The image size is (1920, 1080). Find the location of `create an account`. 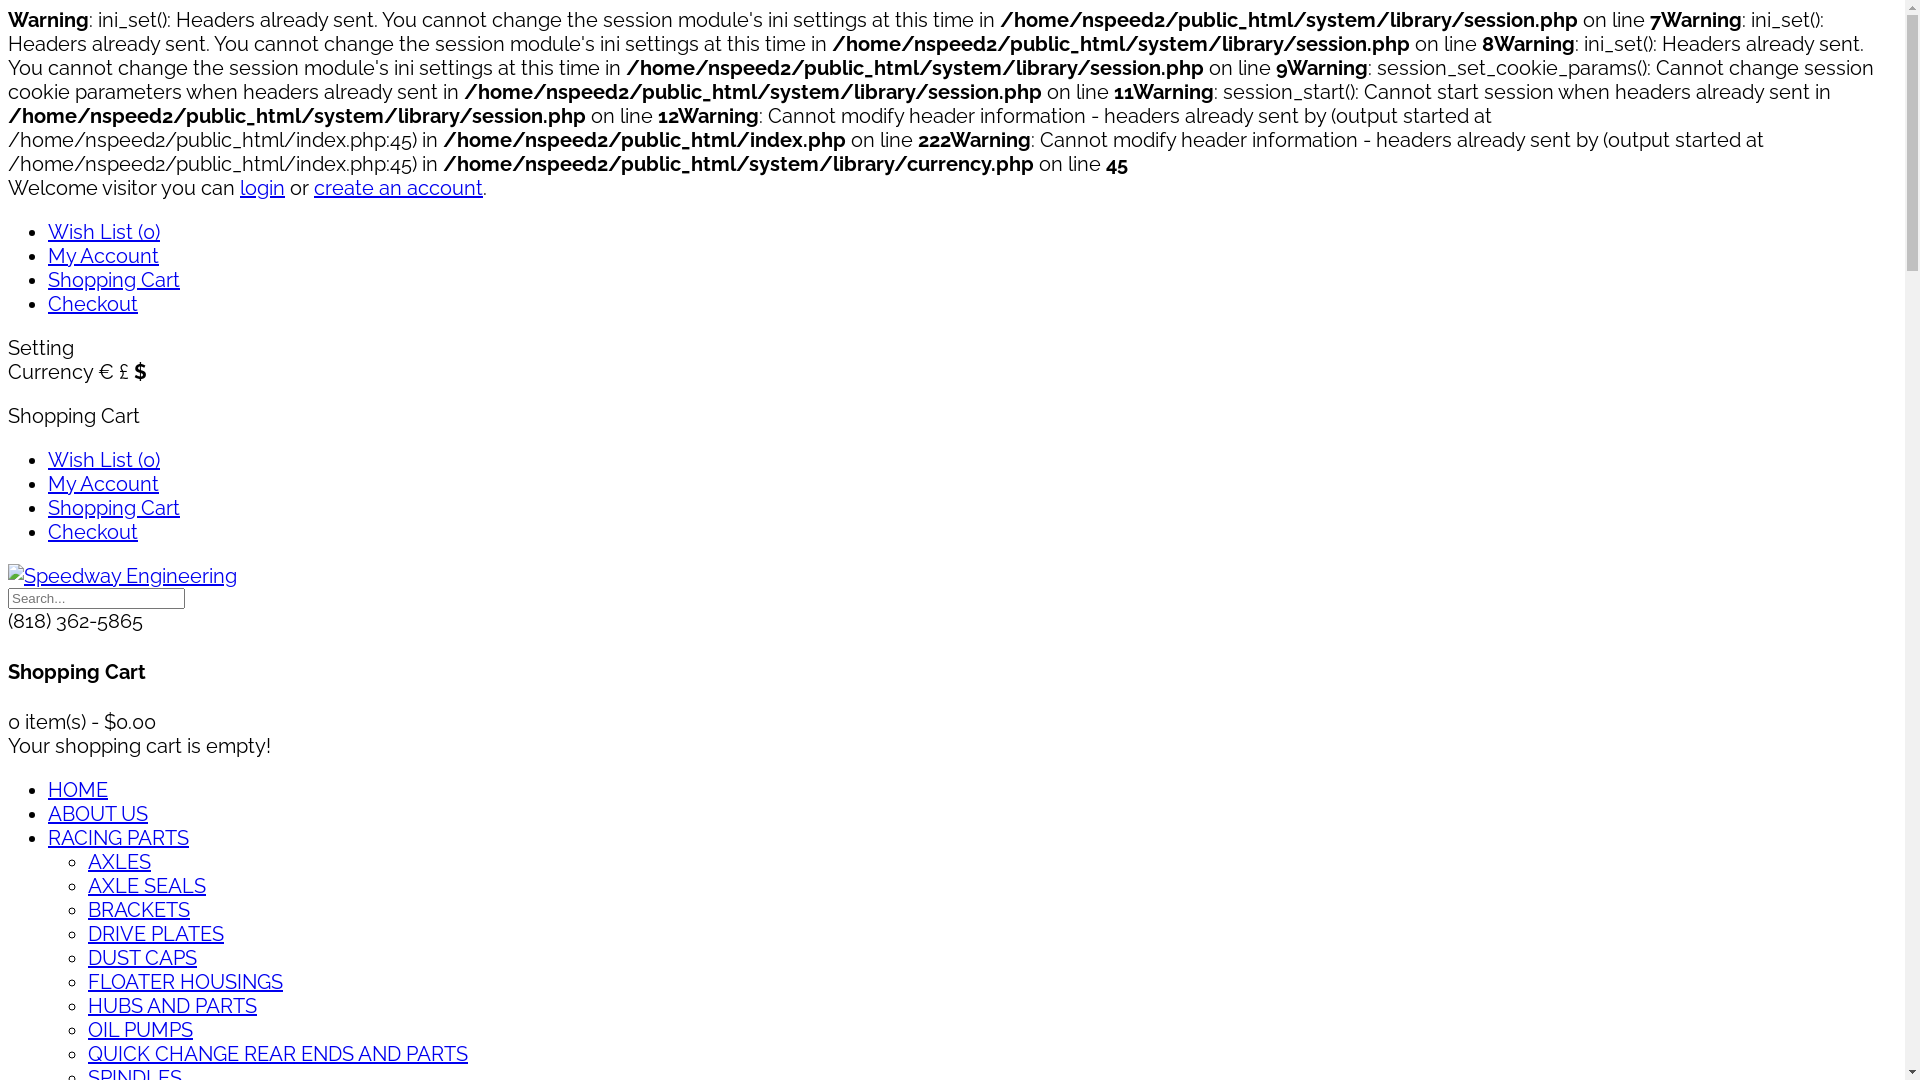

create an account is located at coordinates (398, 188).